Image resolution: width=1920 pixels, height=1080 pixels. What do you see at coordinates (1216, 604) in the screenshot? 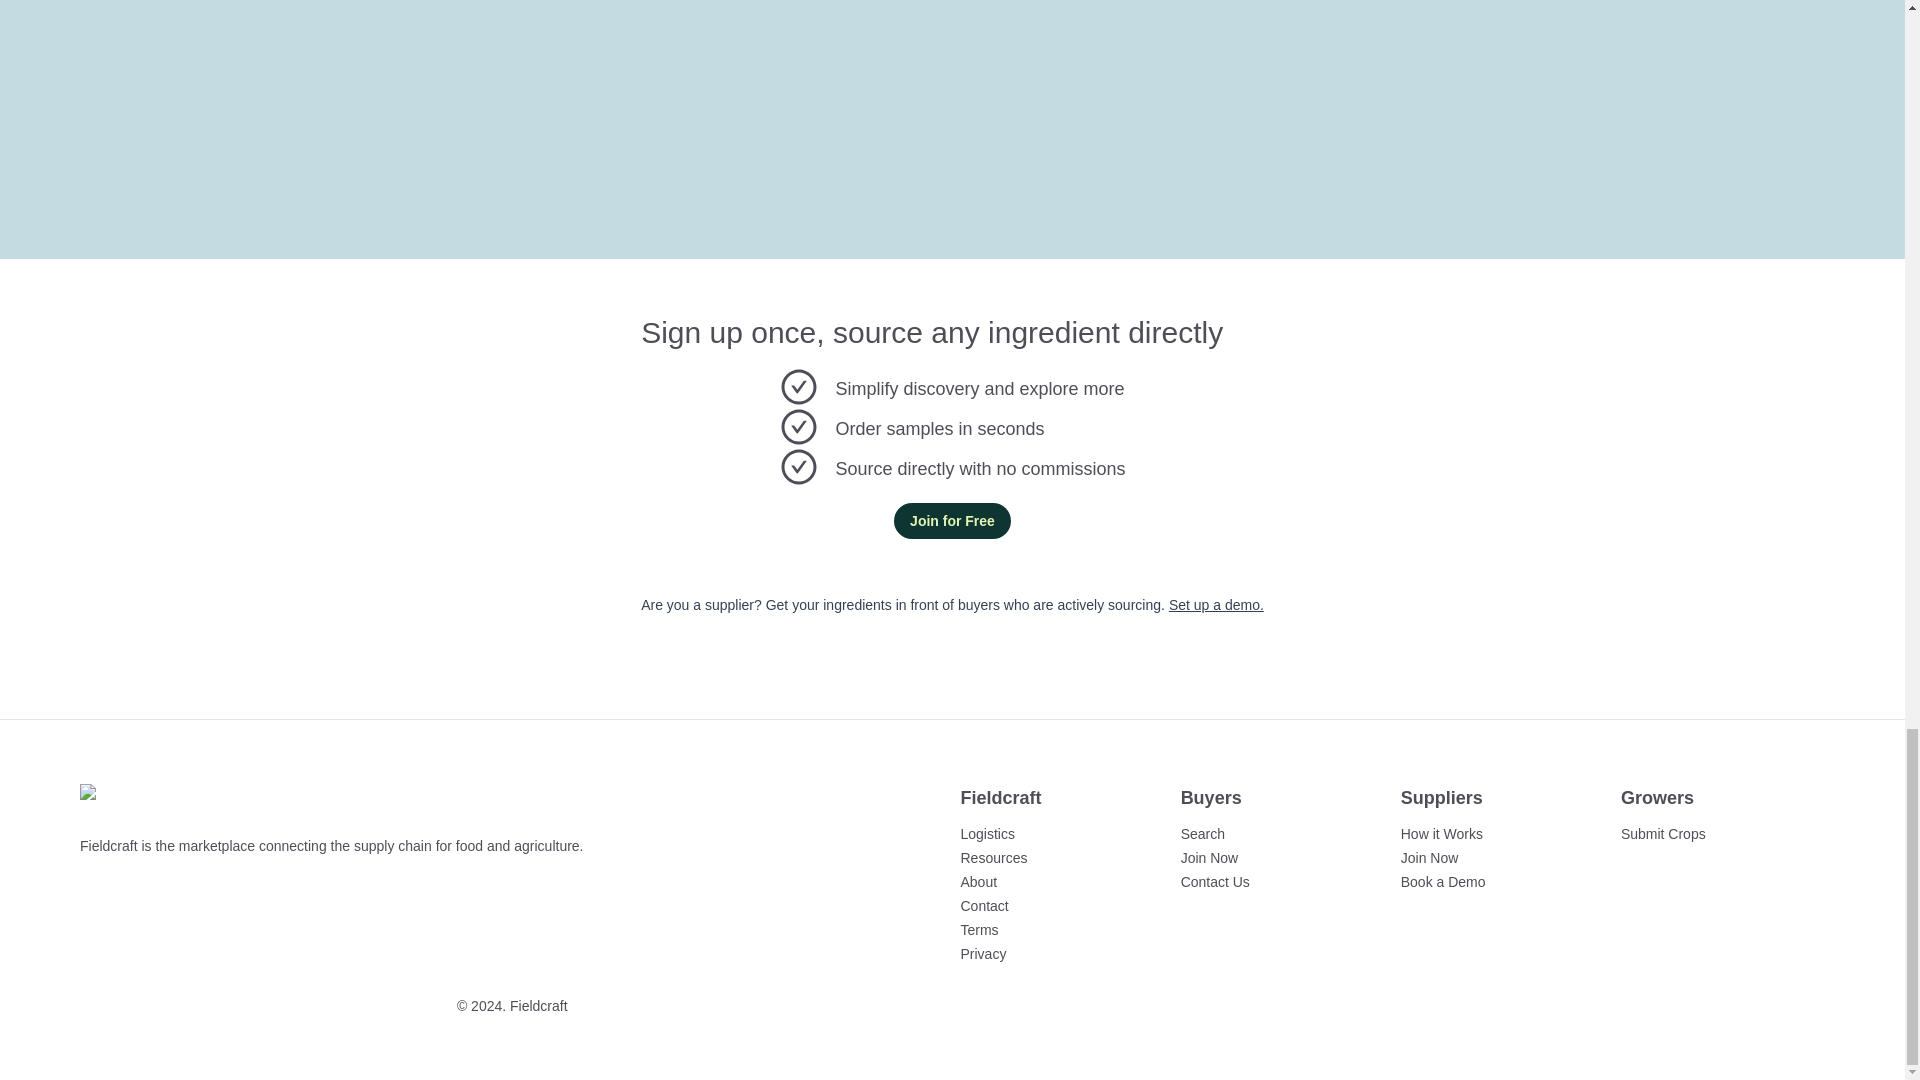
I see `Set up a demo.` at bounding box center [1216, 604].